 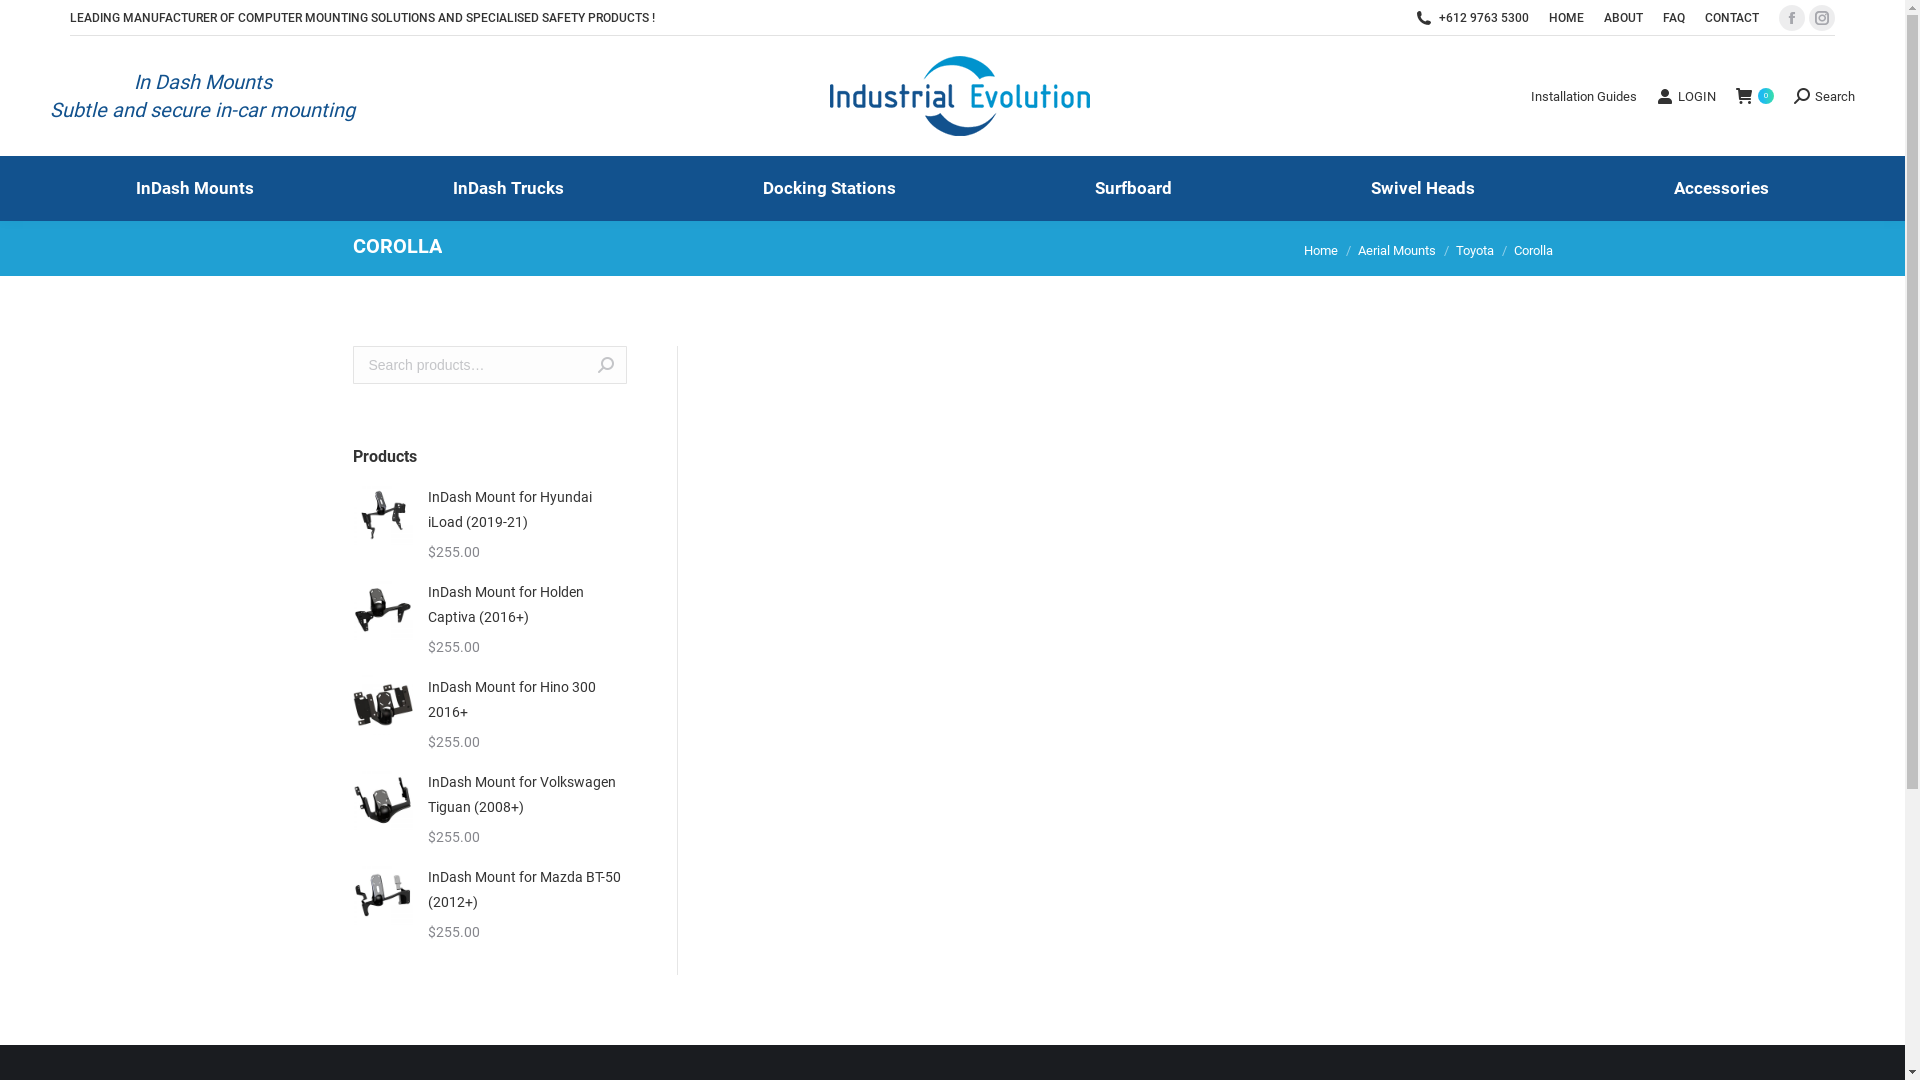 What do you see at coordinates (1134, 188) in the screenshot?
I see `Surfboard` at bounding box center [1134, 188].